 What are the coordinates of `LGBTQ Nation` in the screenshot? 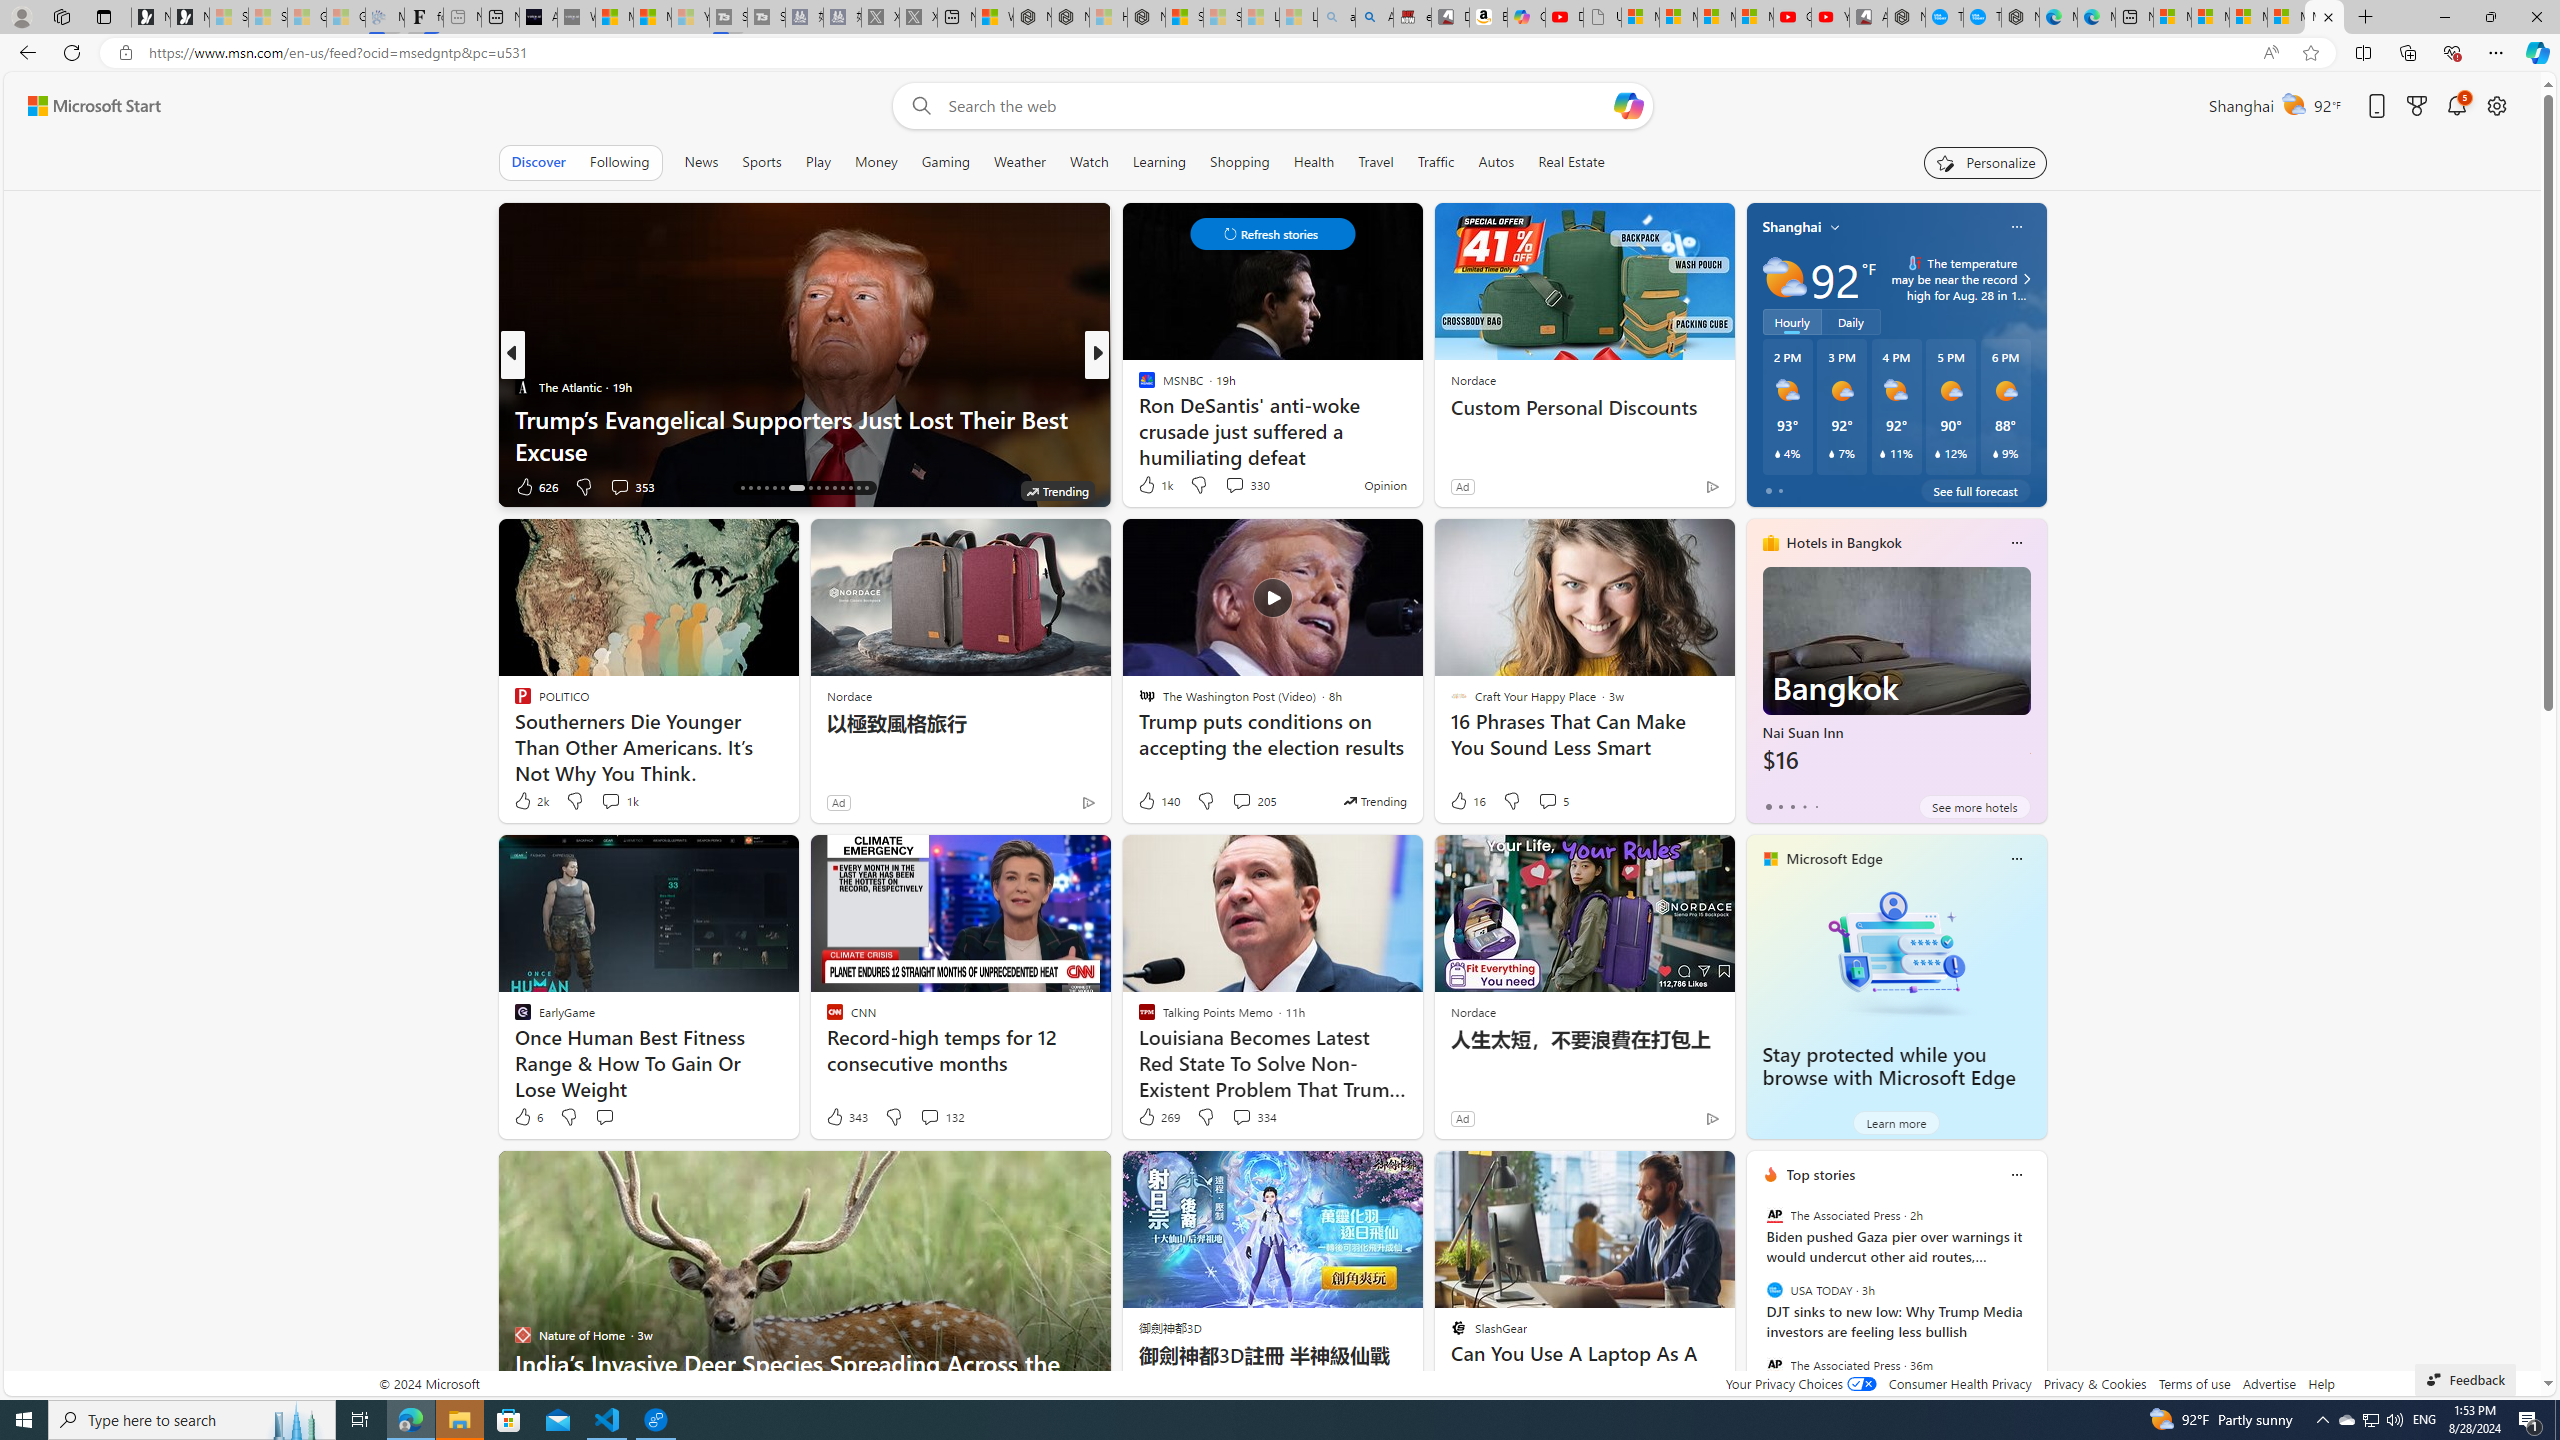 It's located at (1137, 386).